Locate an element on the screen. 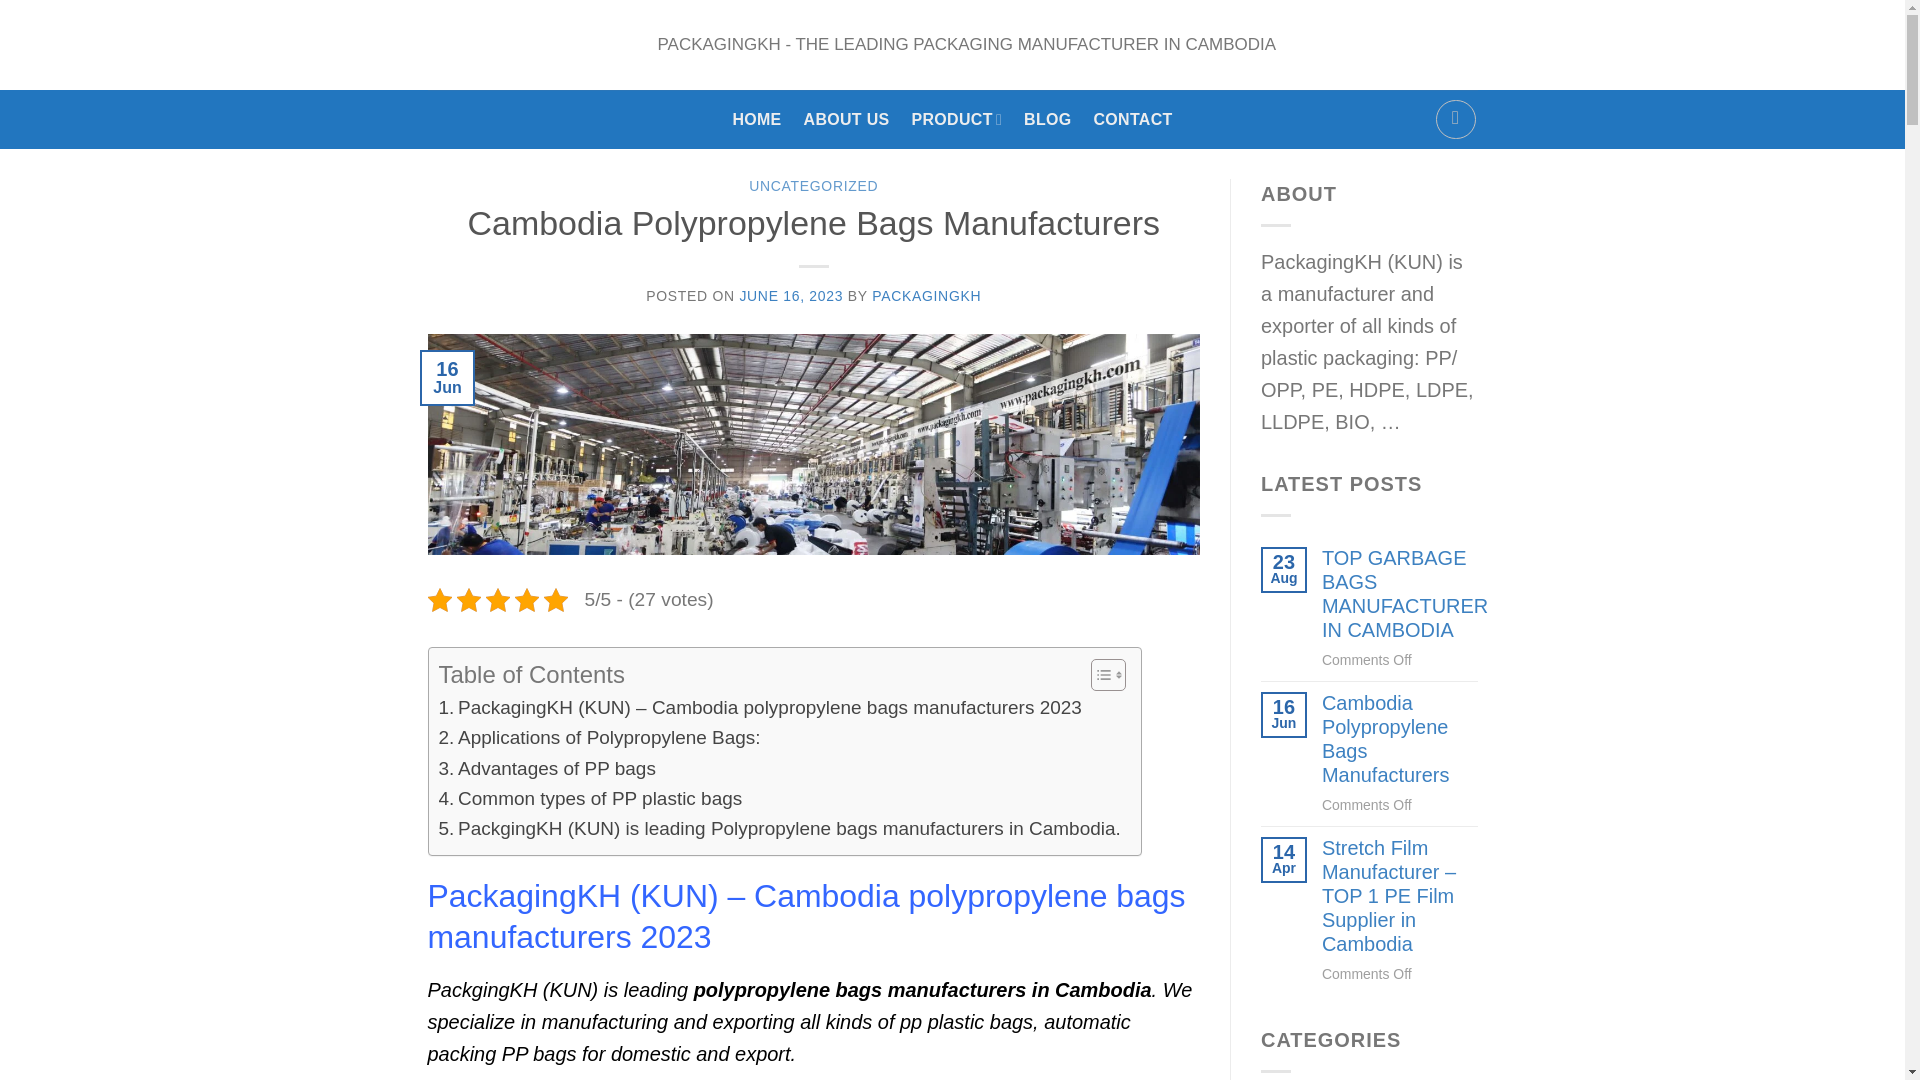 The height and width of the screenshot is (1080, 1920). CONTACT is located at coordinates (1134, 119).